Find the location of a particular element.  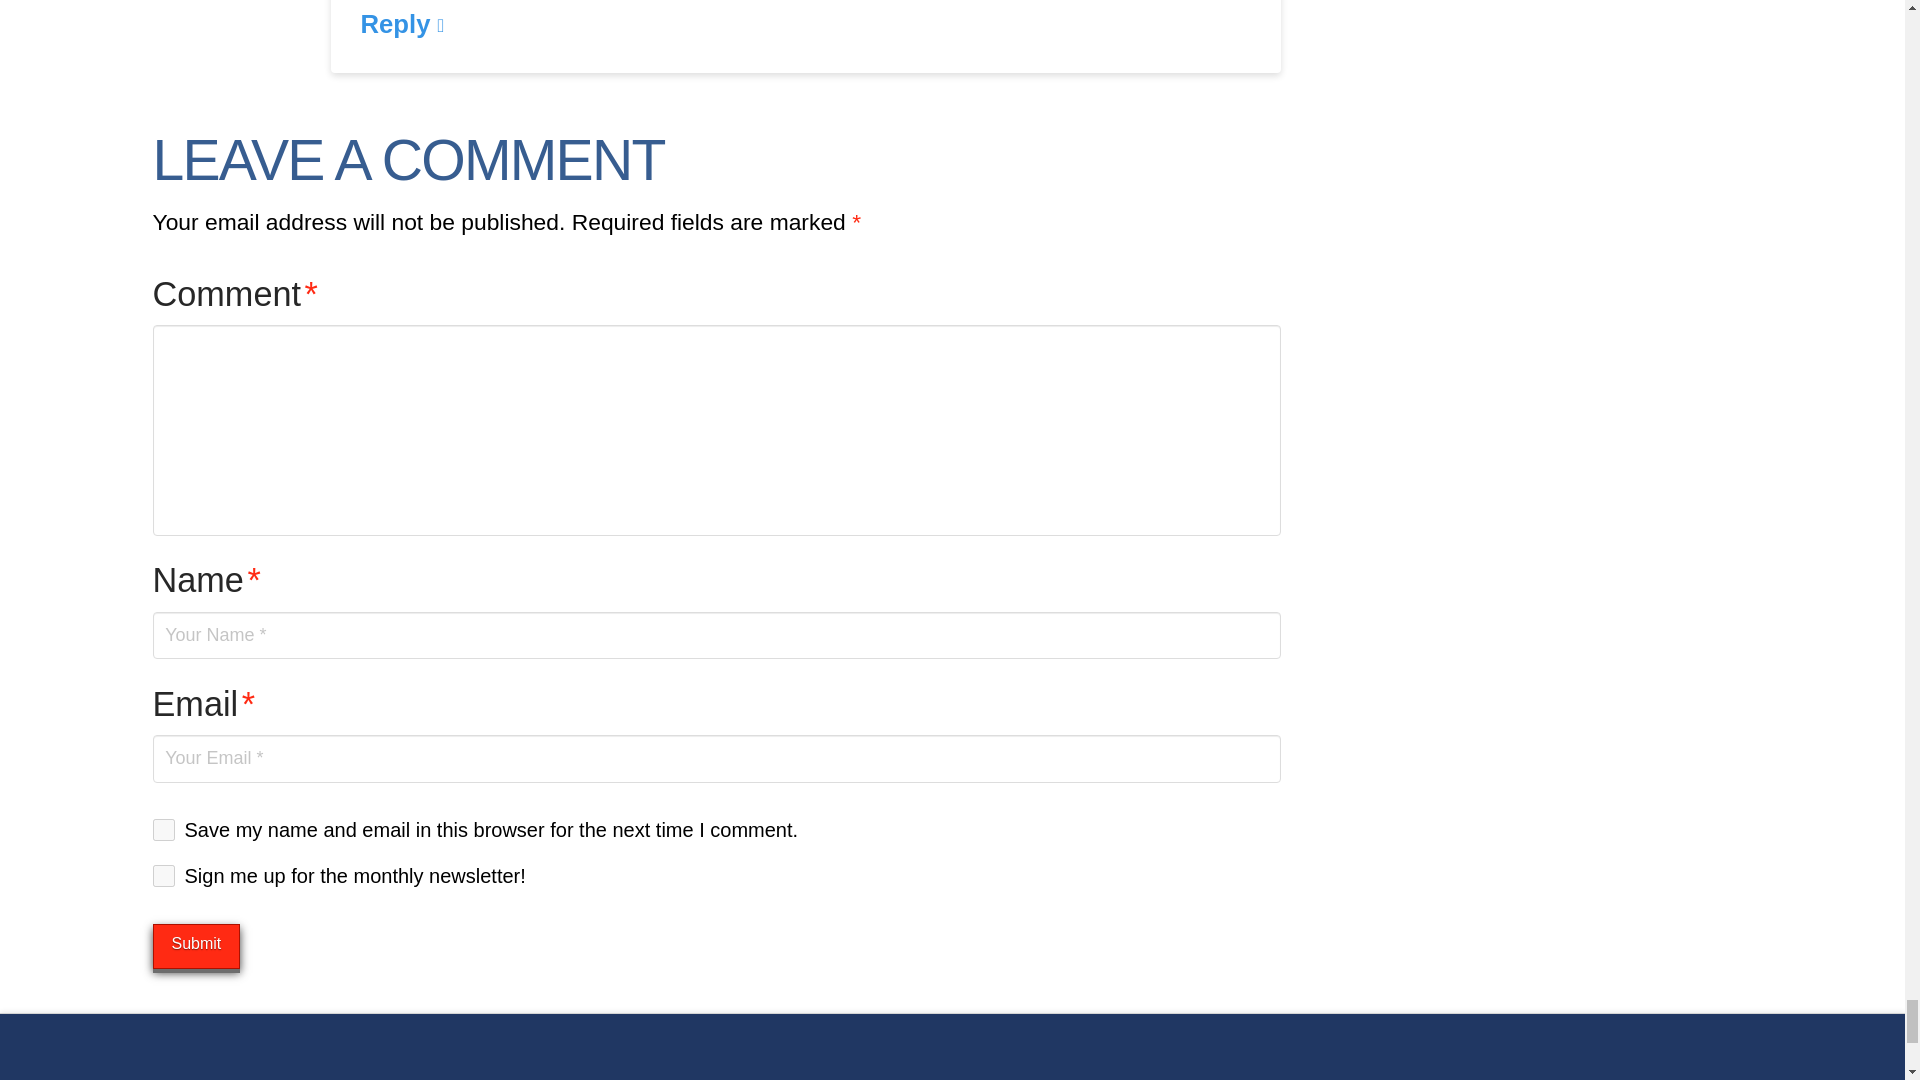

Submit is located at coordinates (196, 946).